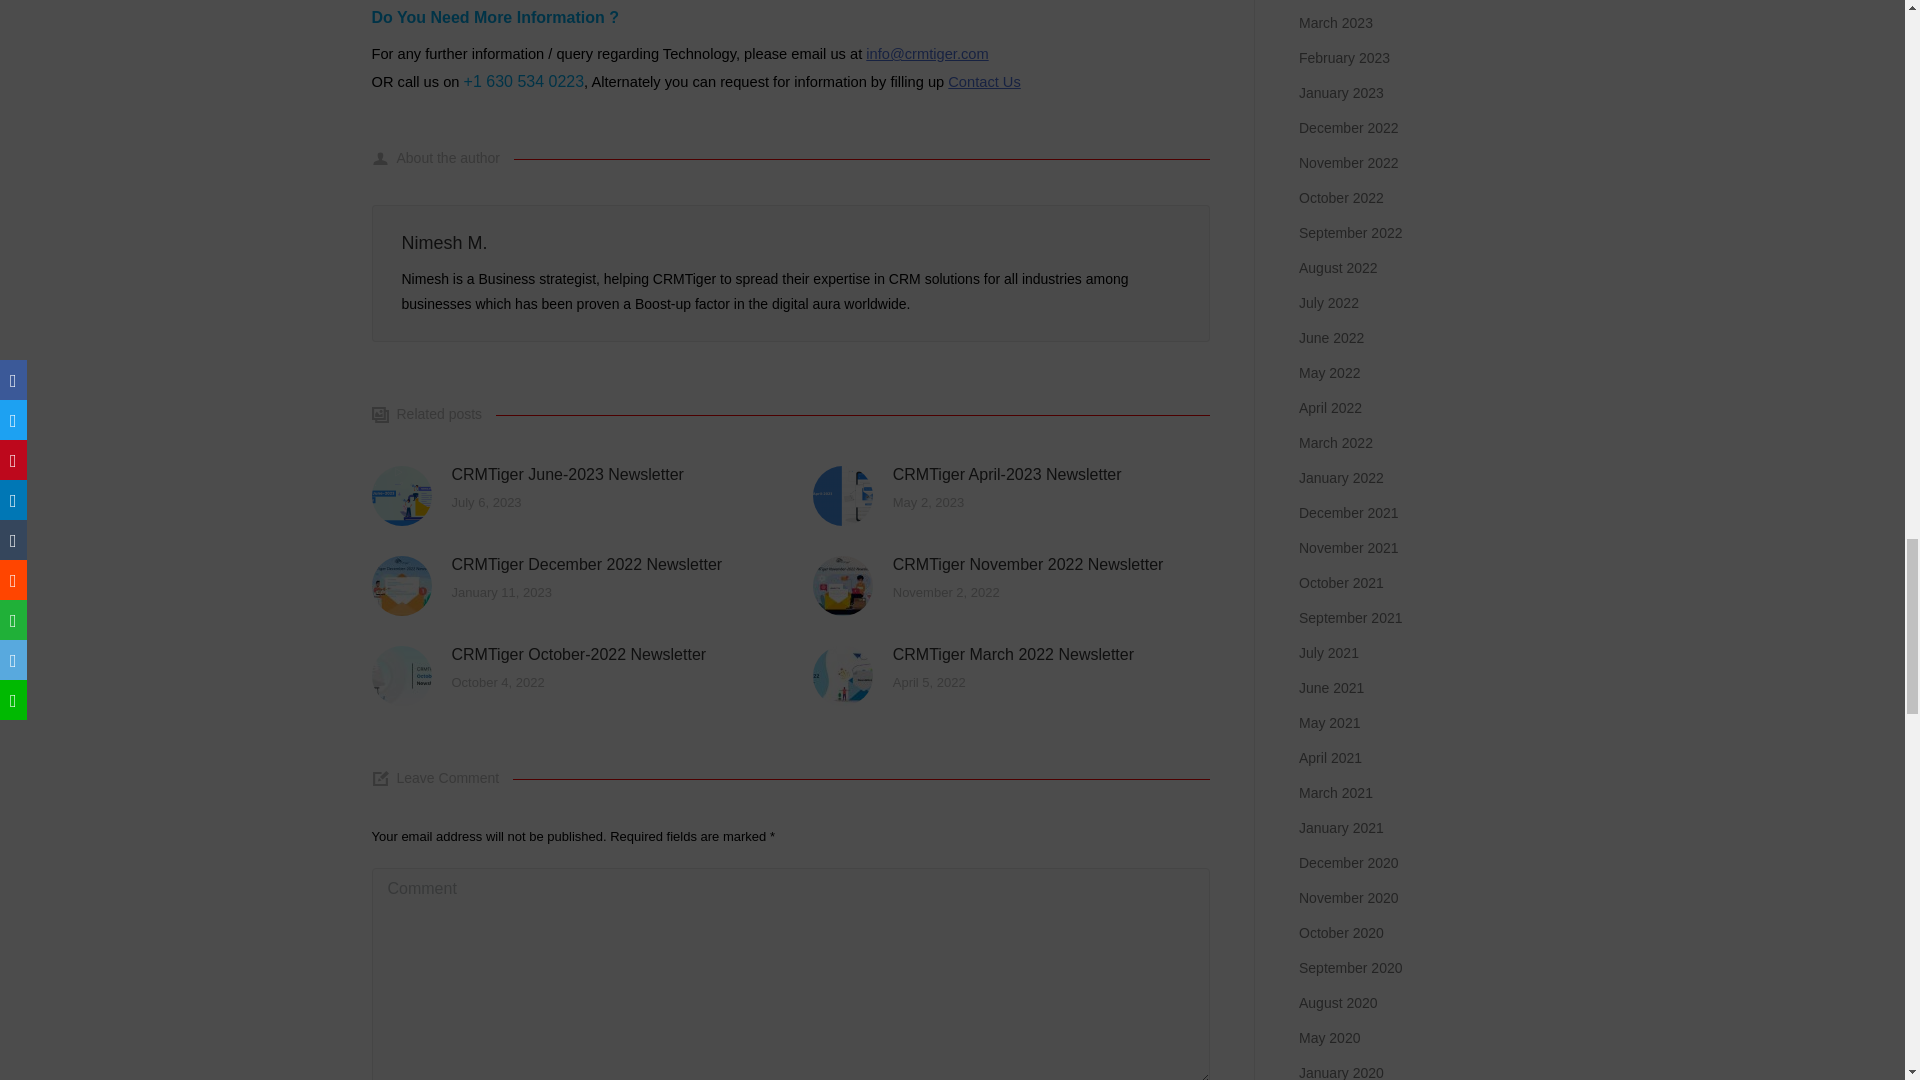 The image size is (1920, 1080). What do you see at coordinates (984, 82) in the screenshot?
I see `Contact Us` at bounding box center [984, 82].